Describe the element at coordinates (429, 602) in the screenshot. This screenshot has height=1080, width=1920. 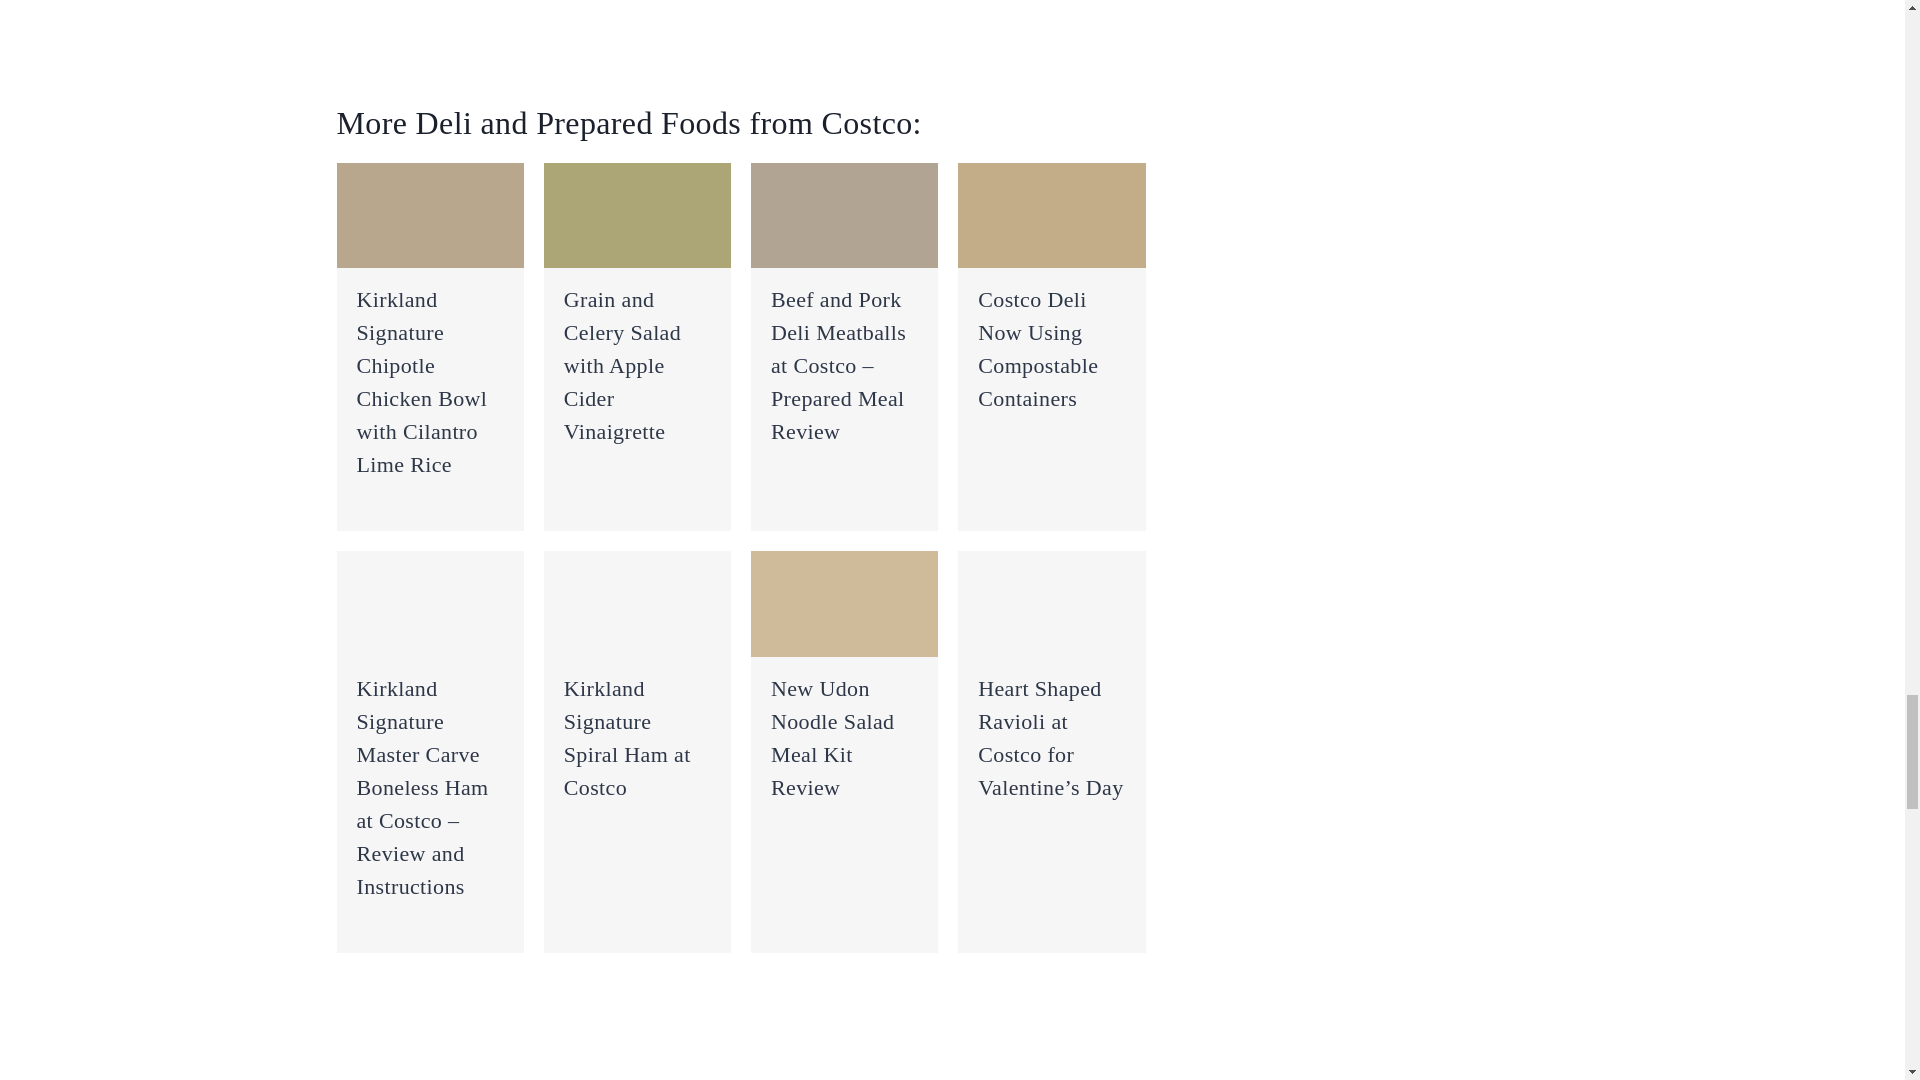
I see `Main St Bistro Baked Scalloped Potatoes at Costco 7` at that location.